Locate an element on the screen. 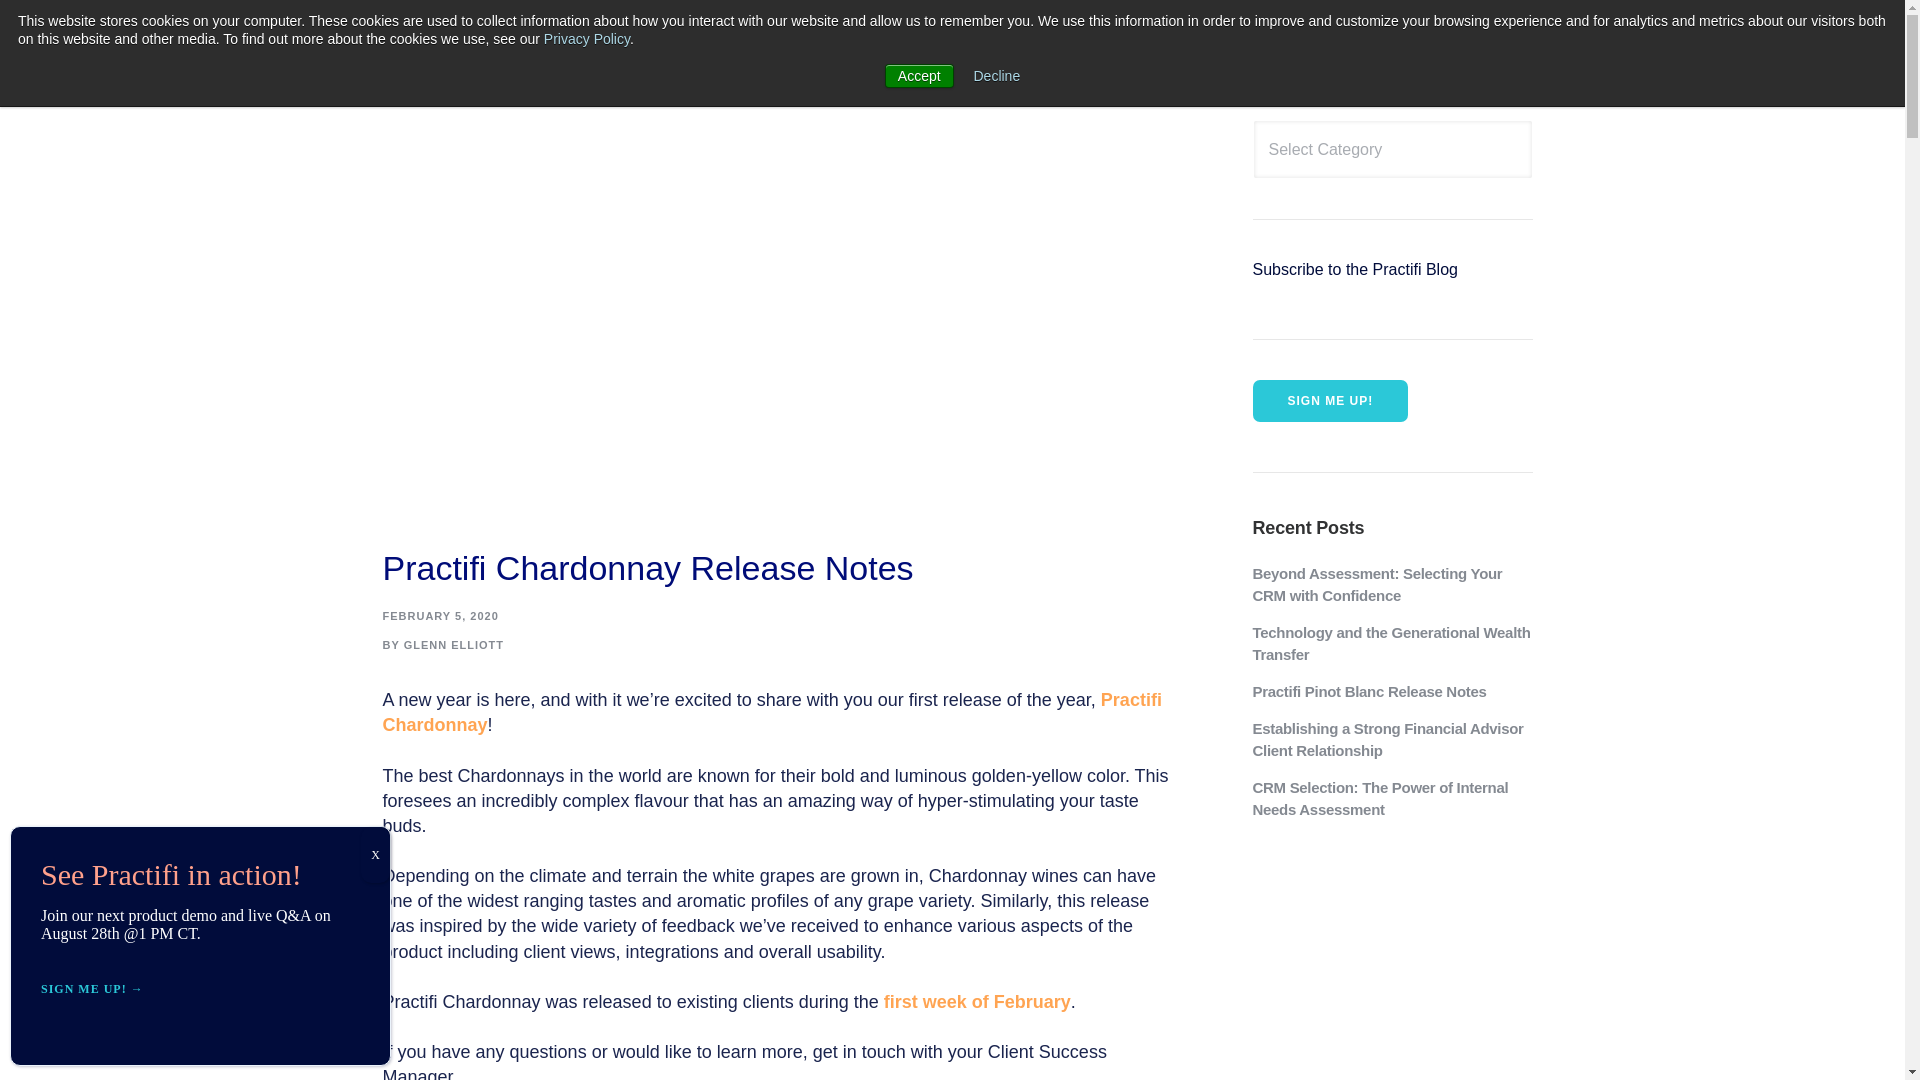 This screenshot has width=1920, height=1080. Beyond Assessment: Selecting Your CRM with Confidence is located at coordinates (1392, 584).